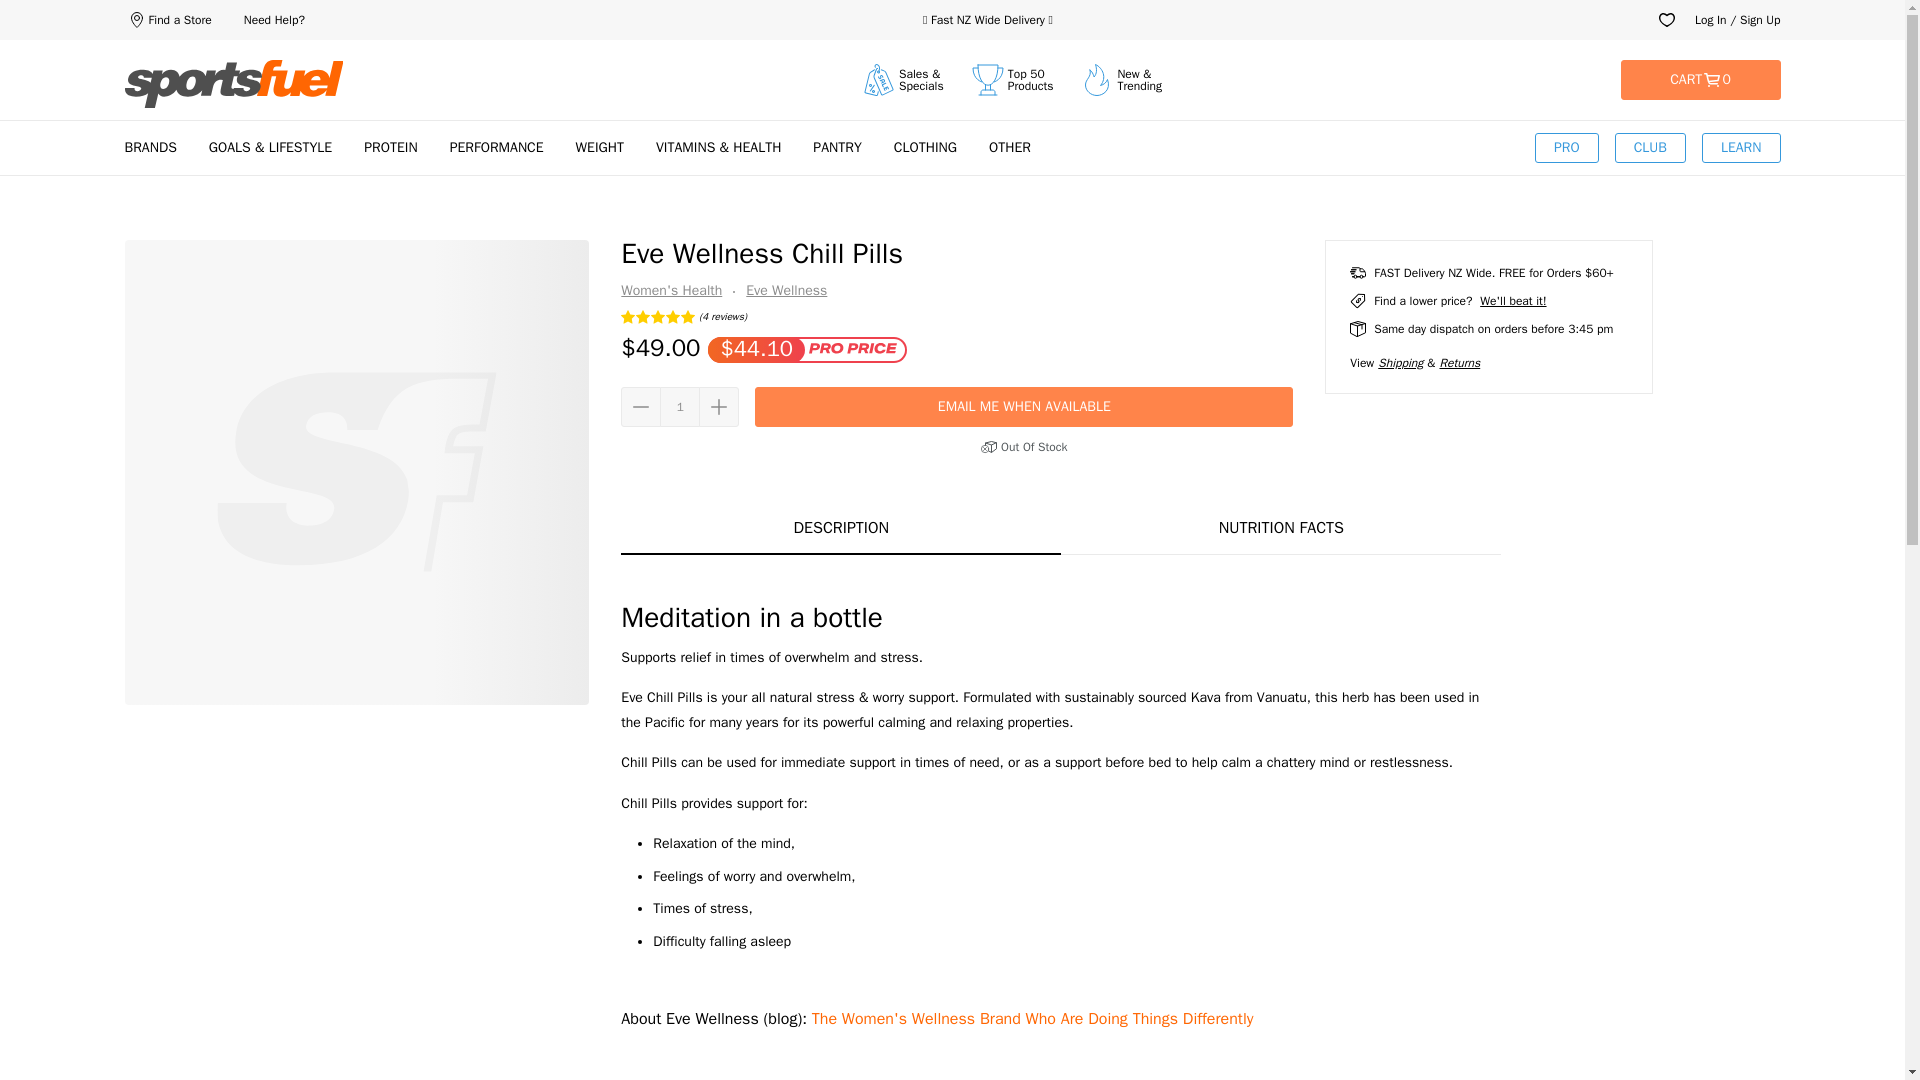  I want to click on PANTRY, so click(836, 147).